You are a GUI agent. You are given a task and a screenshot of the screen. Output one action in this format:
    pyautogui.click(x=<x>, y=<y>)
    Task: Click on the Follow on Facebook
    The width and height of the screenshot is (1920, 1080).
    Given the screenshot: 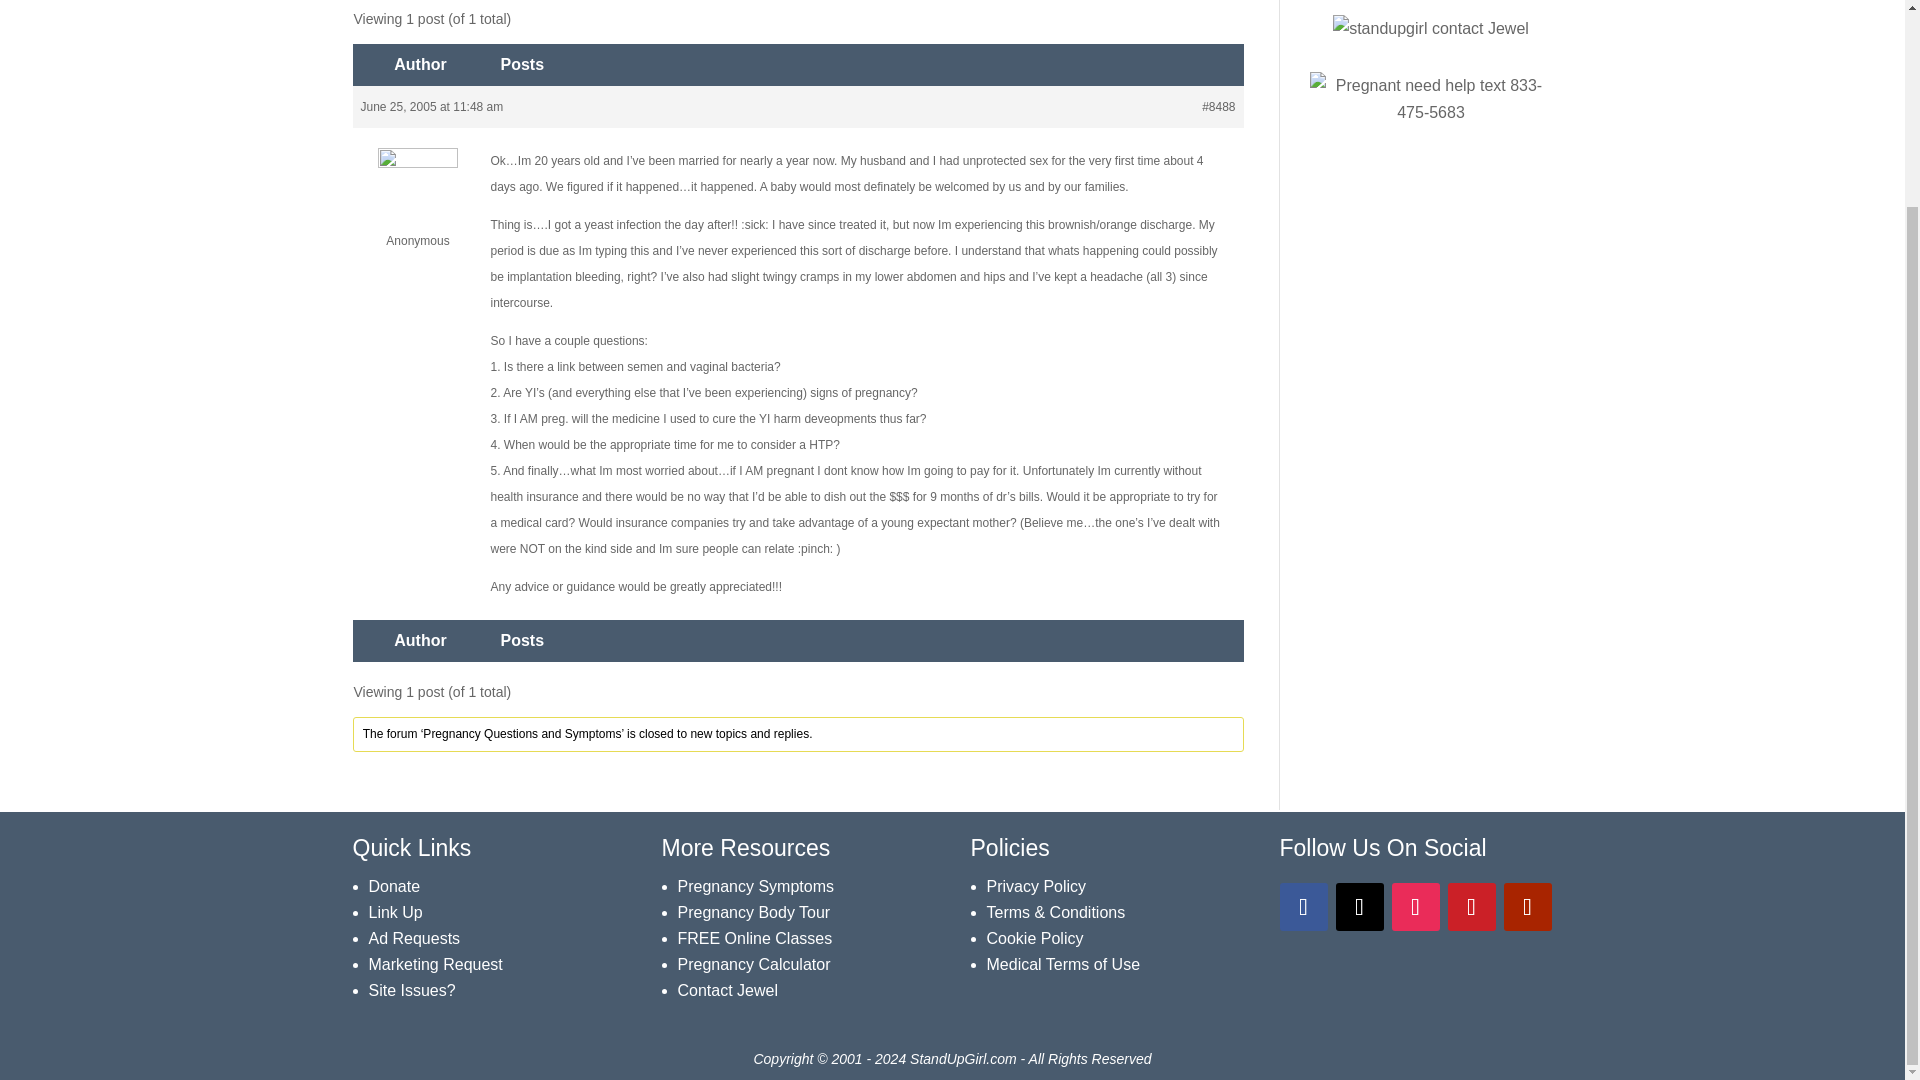 What is the action you would take?
    pyautogui.click(x=1304, y=906)
    